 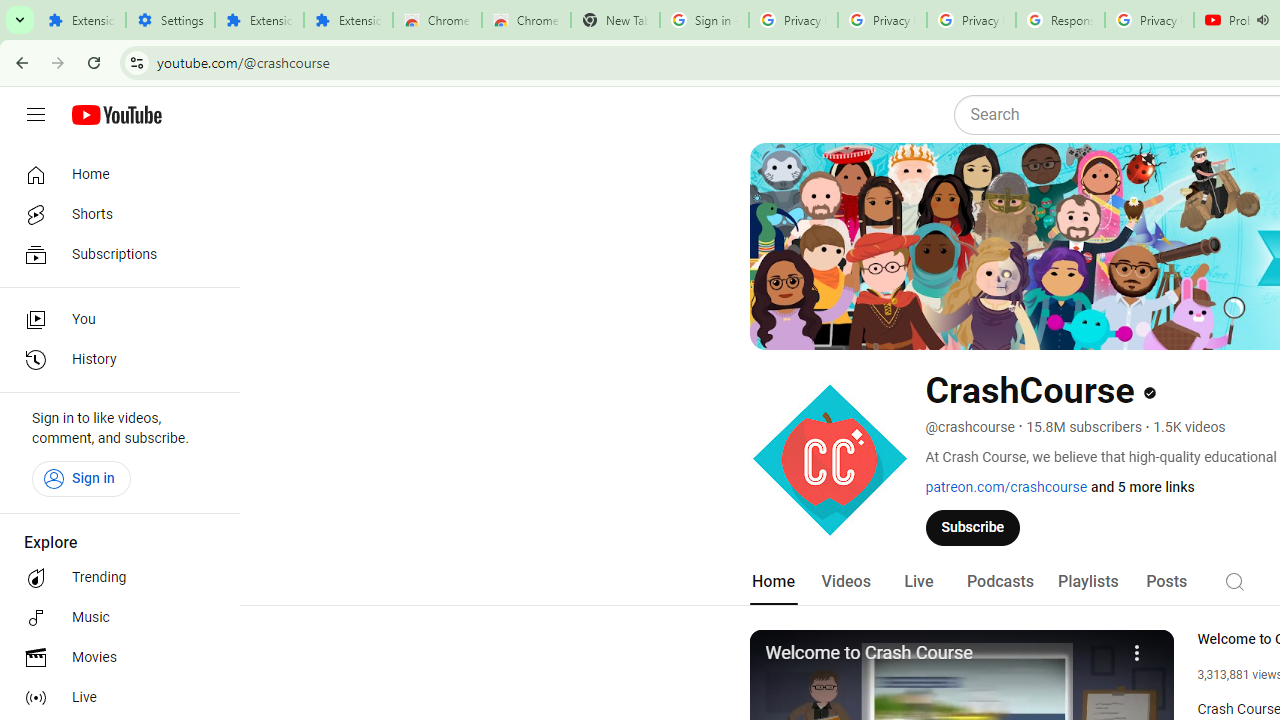 What do you see at coordinates (260, 20) in the screenshot?
I see `Extensions` at bounding box center [260, 20].